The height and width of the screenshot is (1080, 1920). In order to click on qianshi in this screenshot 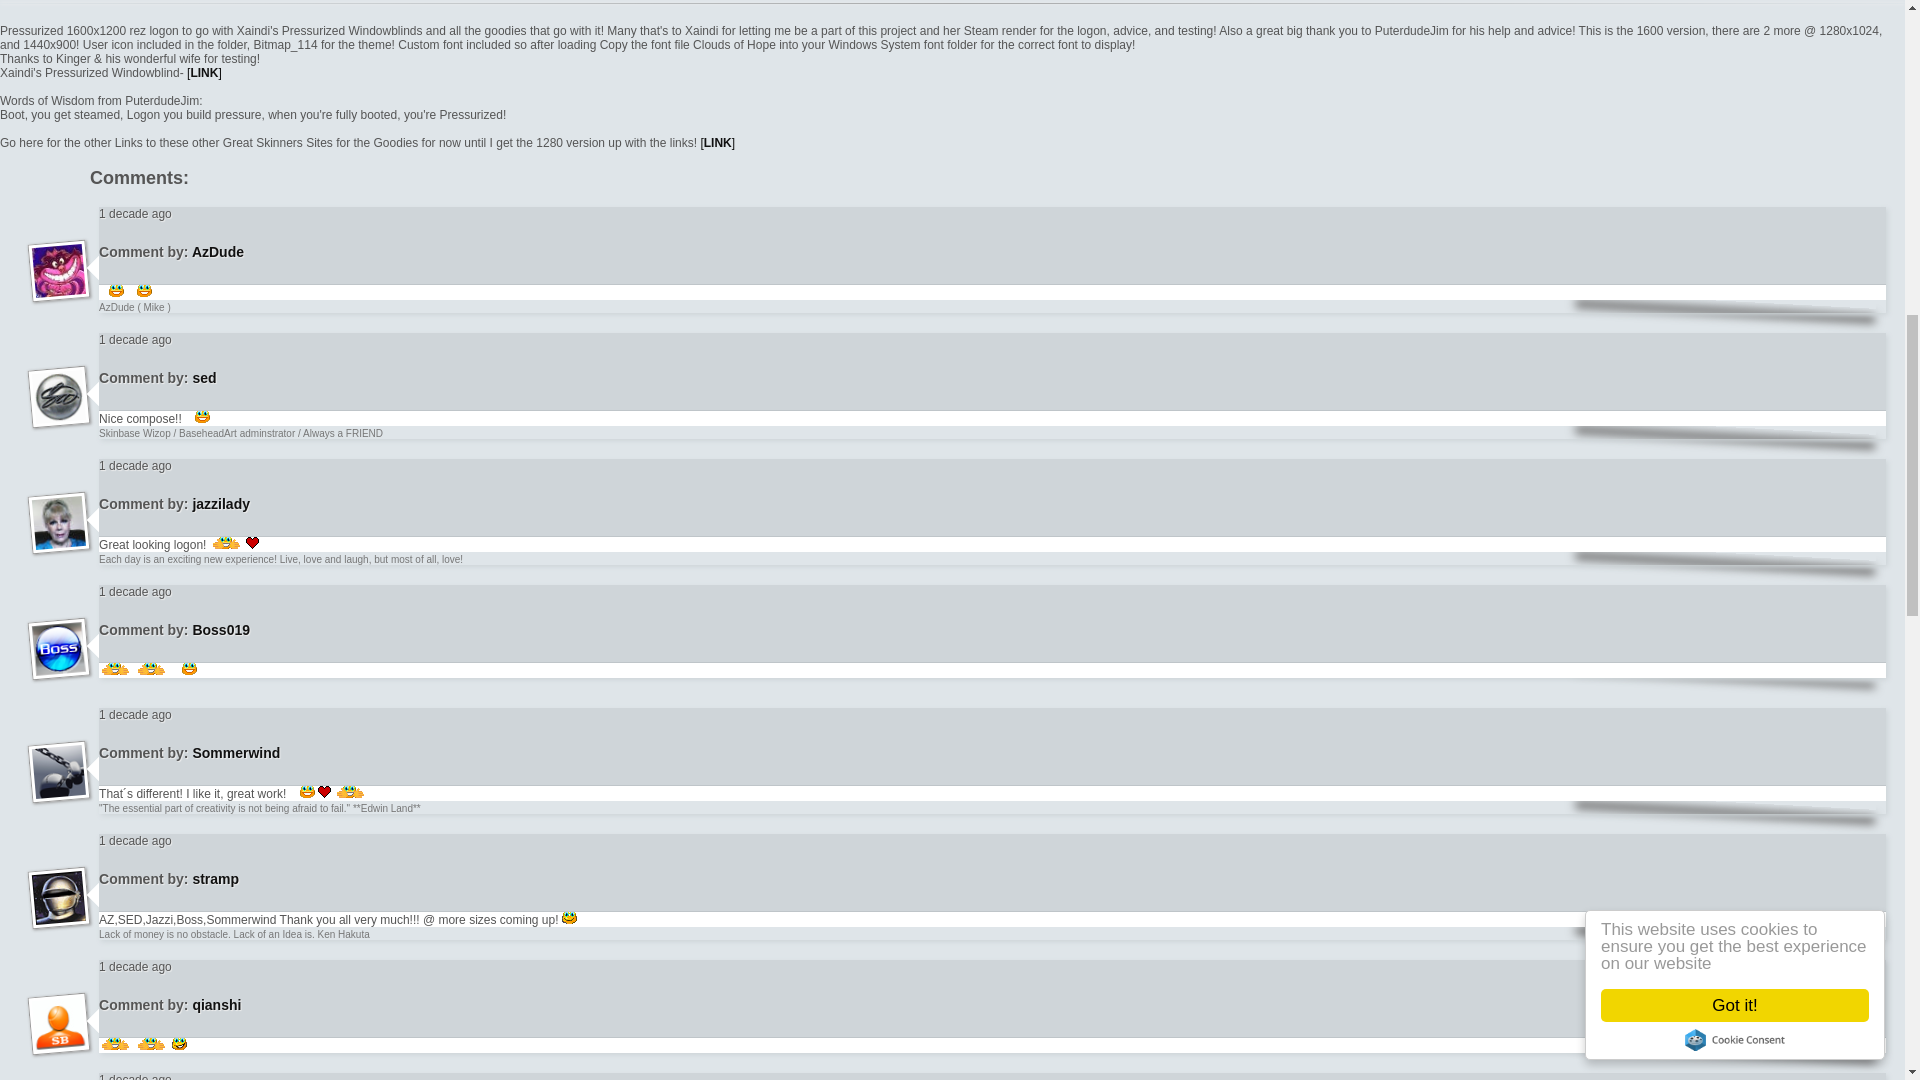, I will do `click(216, 1004)`.